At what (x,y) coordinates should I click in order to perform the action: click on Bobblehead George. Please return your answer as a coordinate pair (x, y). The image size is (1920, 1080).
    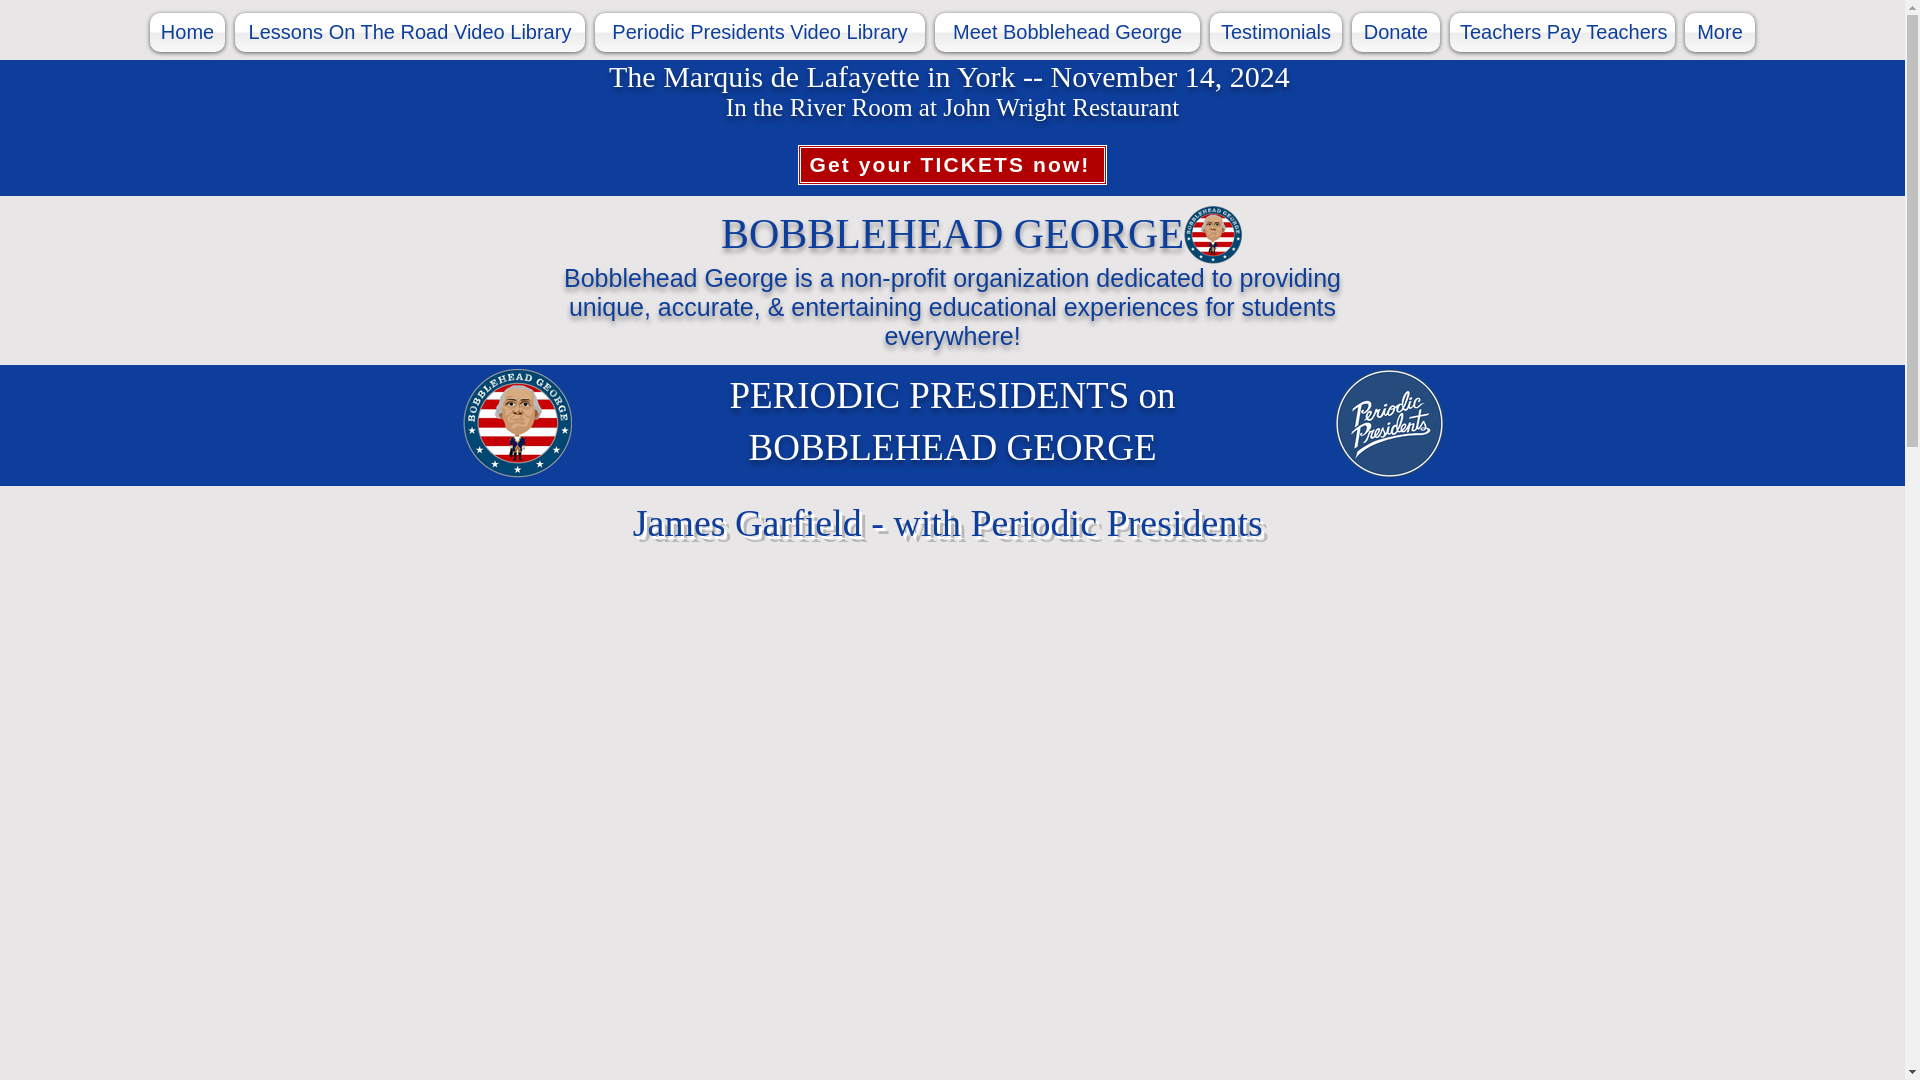
    Looking at the image, I should click on (1213, 234).